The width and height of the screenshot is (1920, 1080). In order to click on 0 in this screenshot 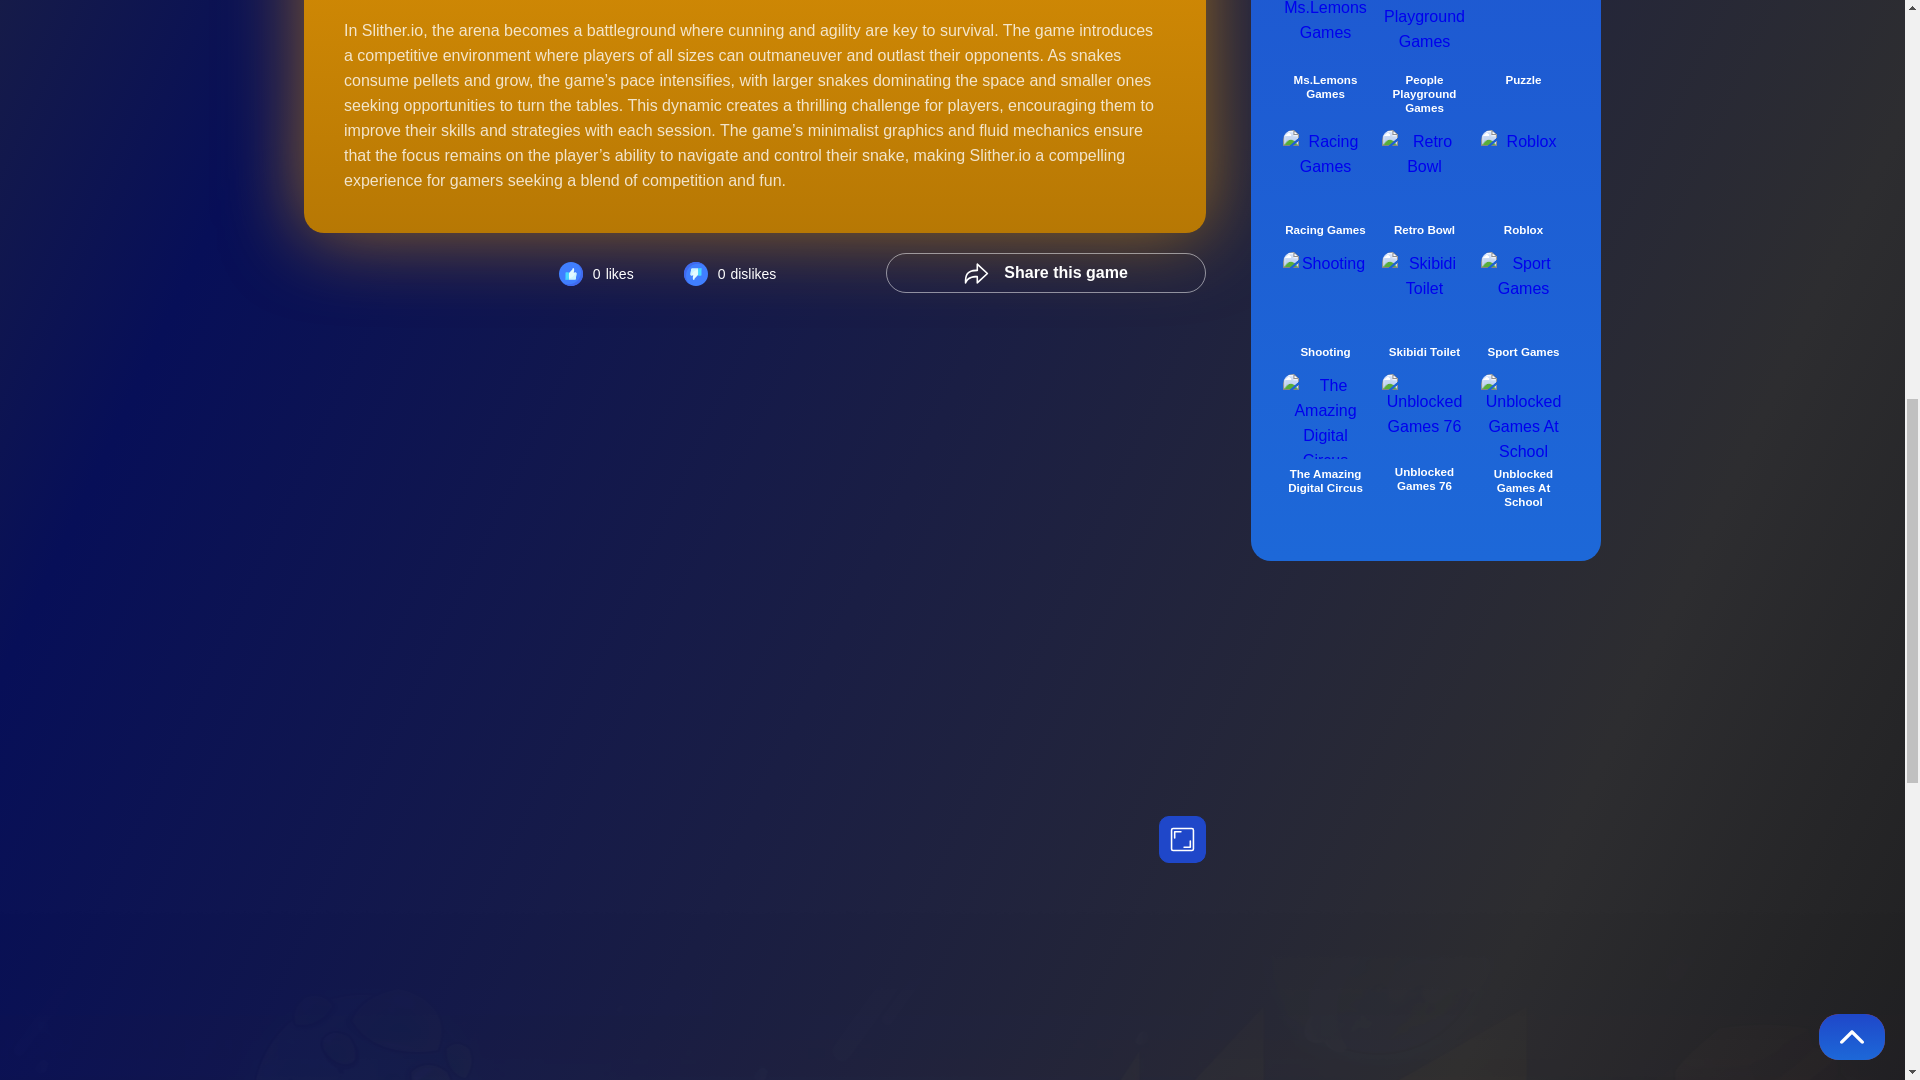, I will do `click(730, 274)`.